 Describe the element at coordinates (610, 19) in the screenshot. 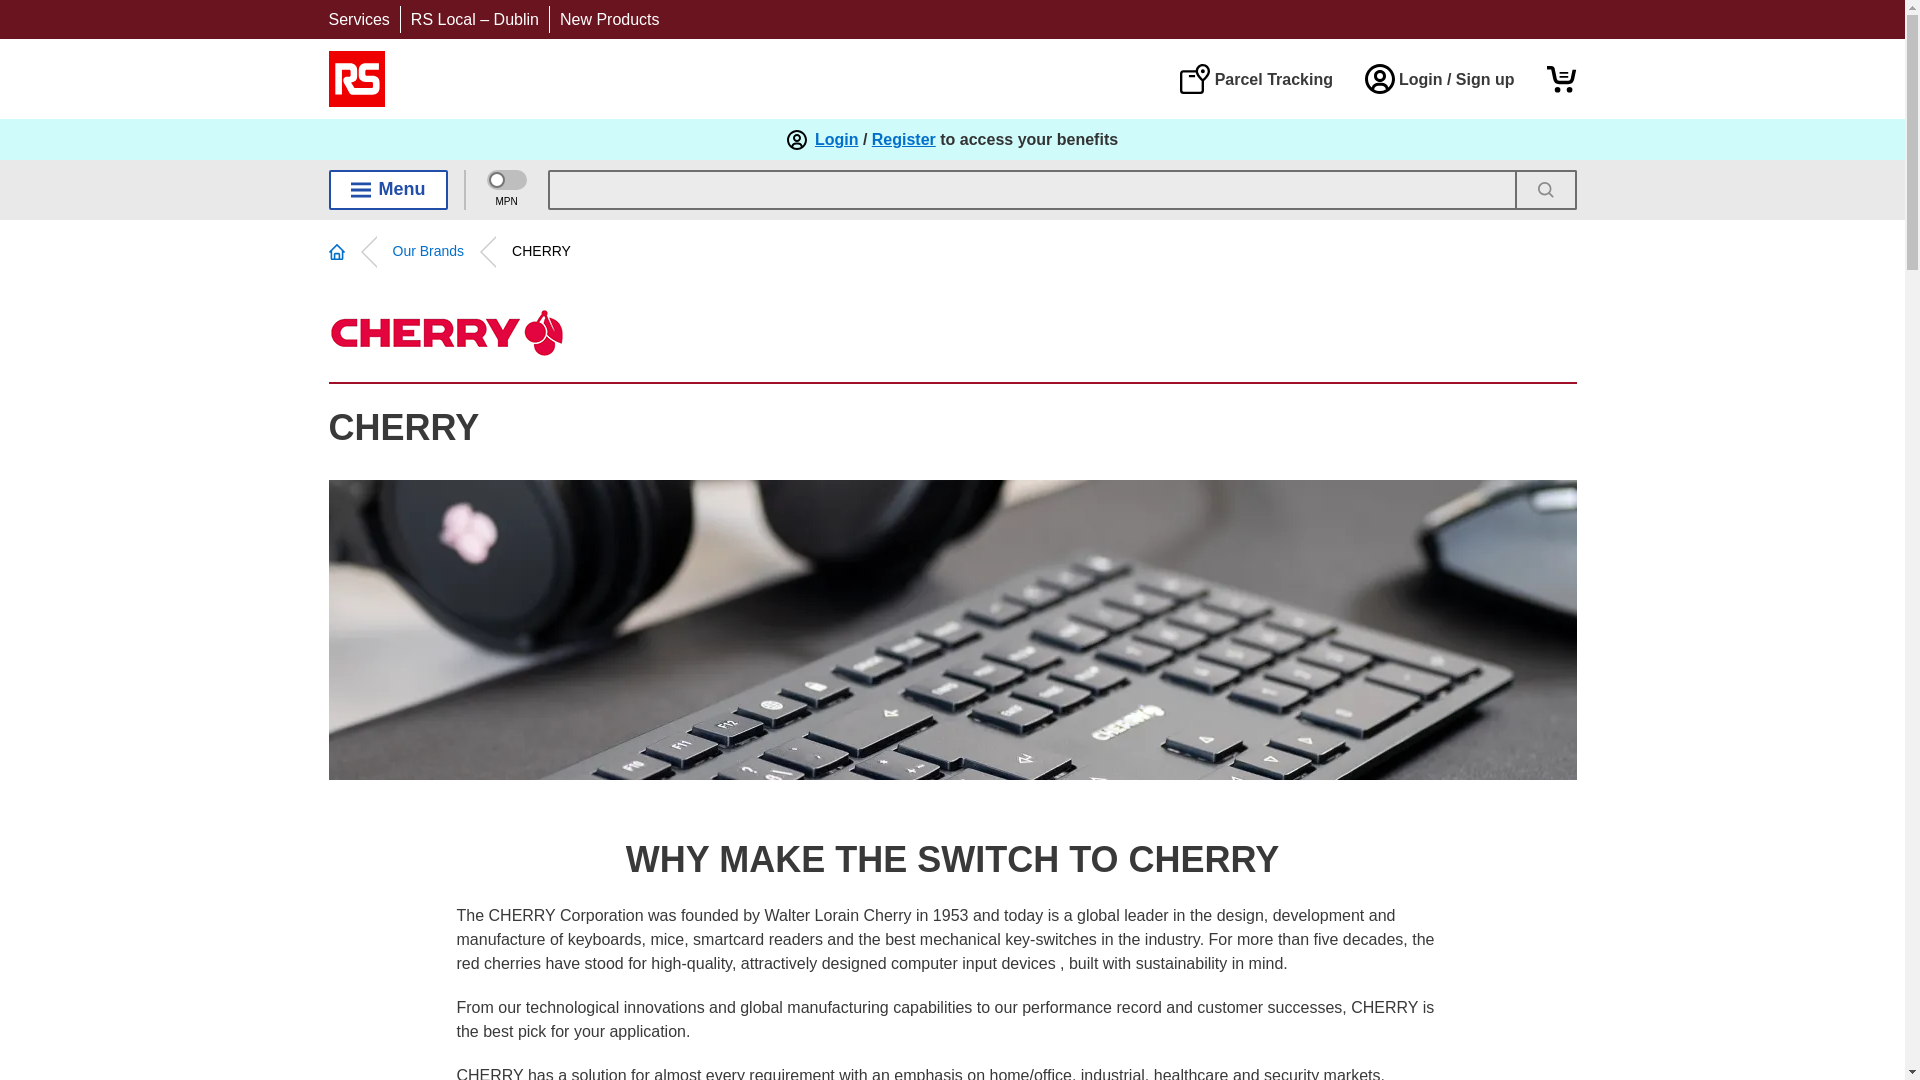

I see `New Products` at that location.